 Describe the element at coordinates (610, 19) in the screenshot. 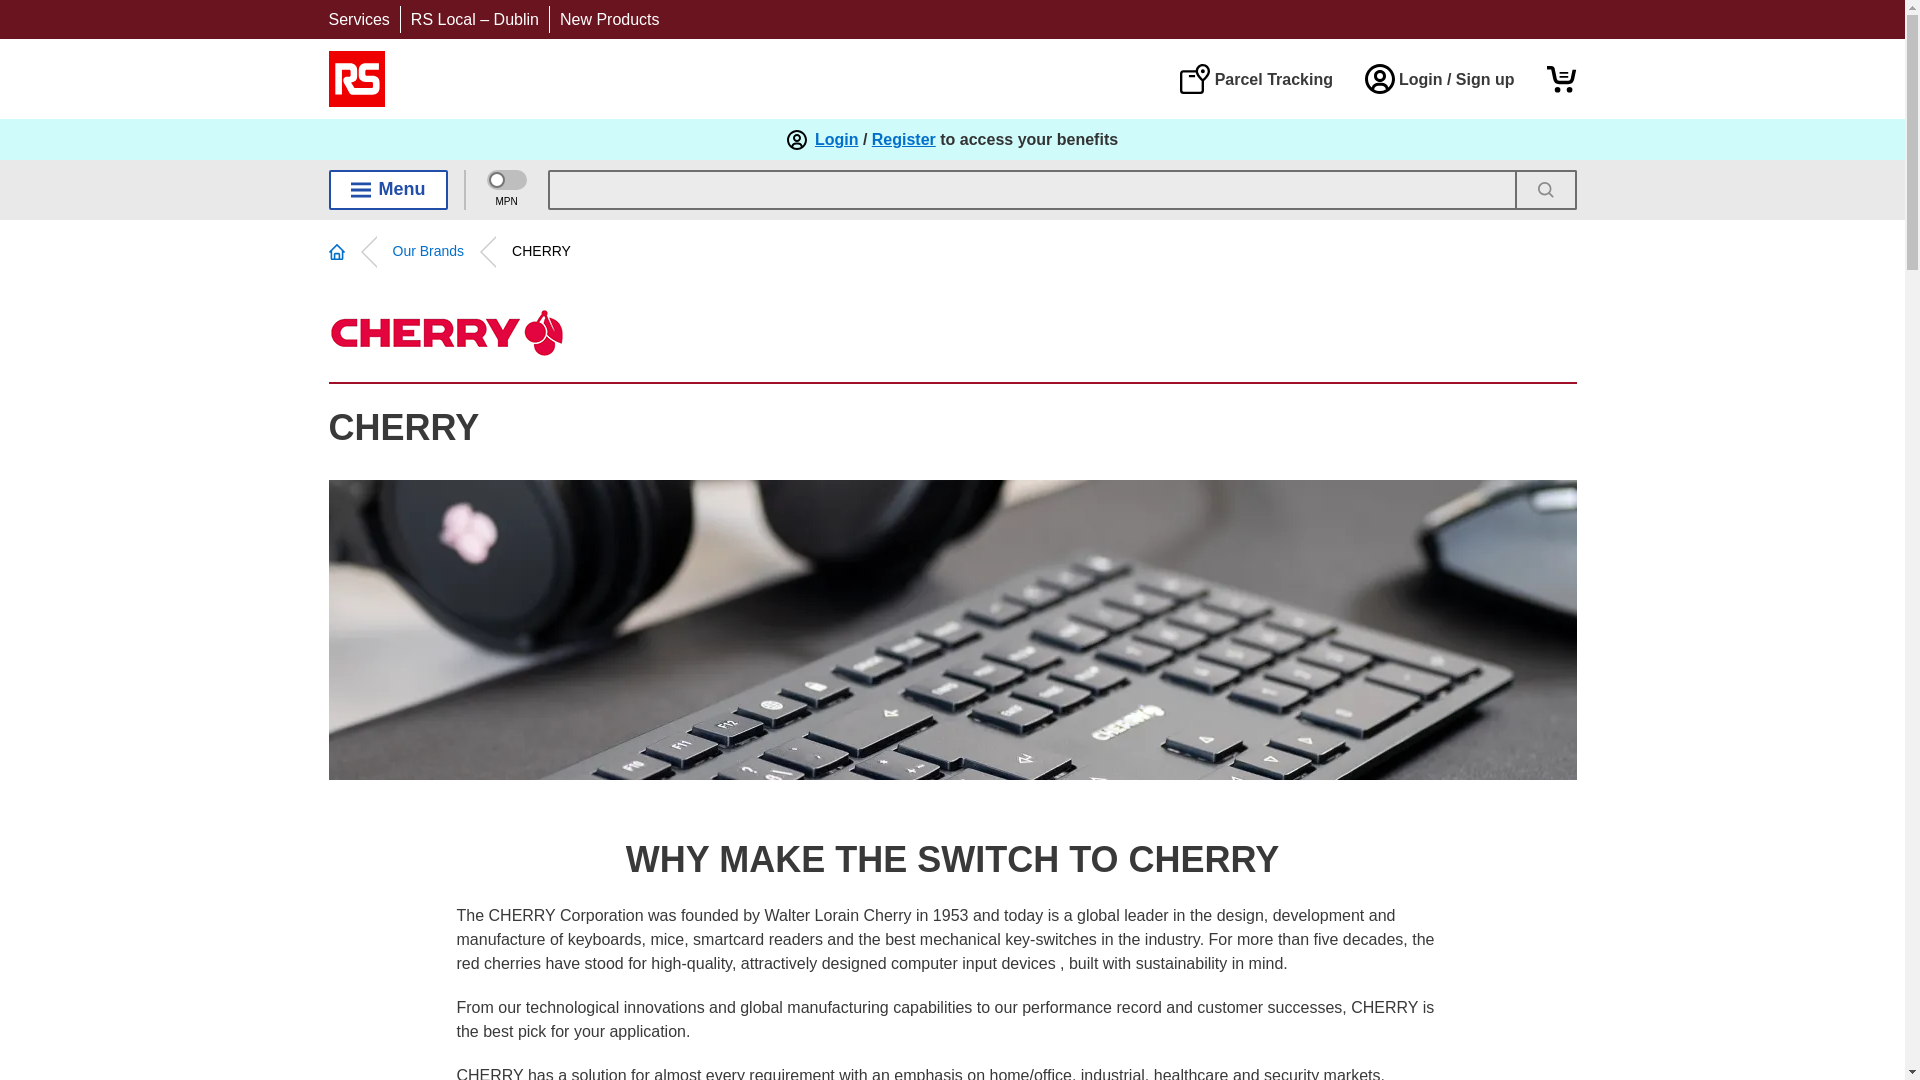

I see `New Products` at that location.